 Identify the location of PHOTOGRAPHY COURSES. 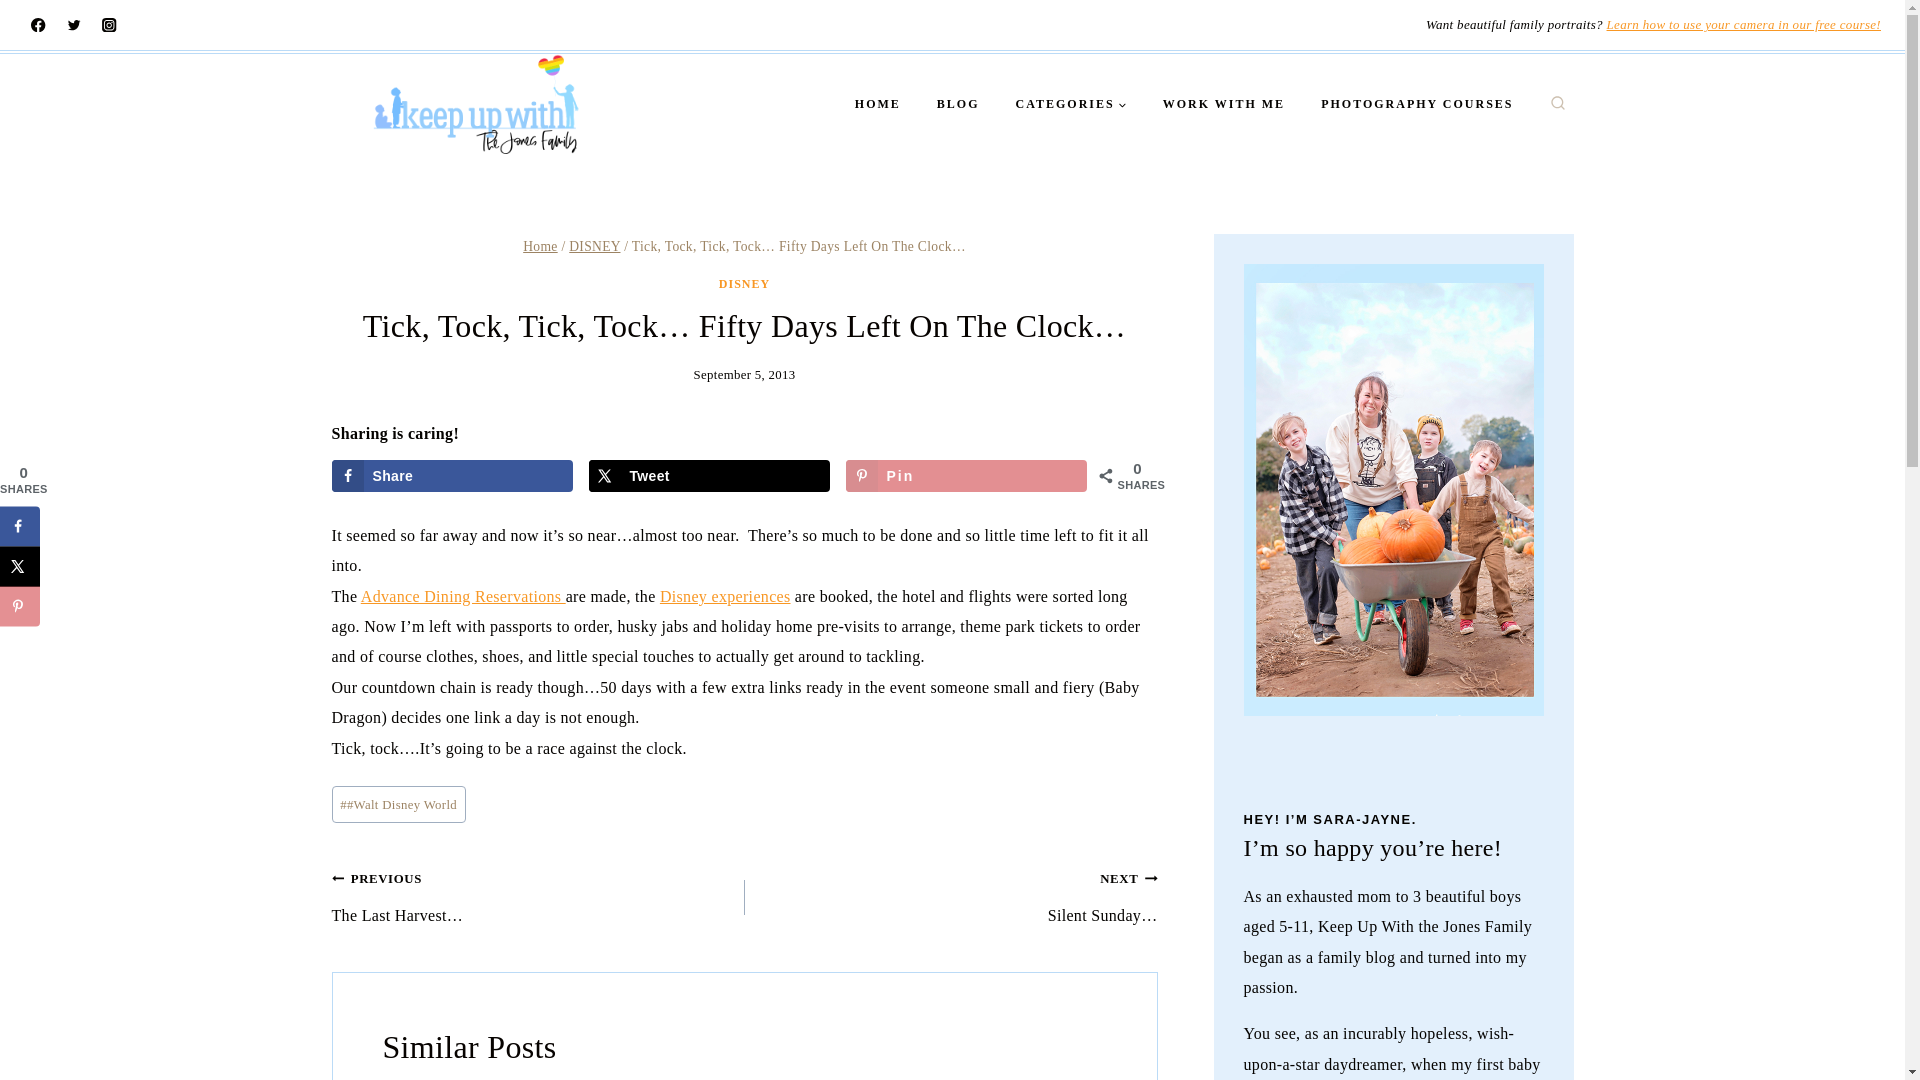
(1416, 104).